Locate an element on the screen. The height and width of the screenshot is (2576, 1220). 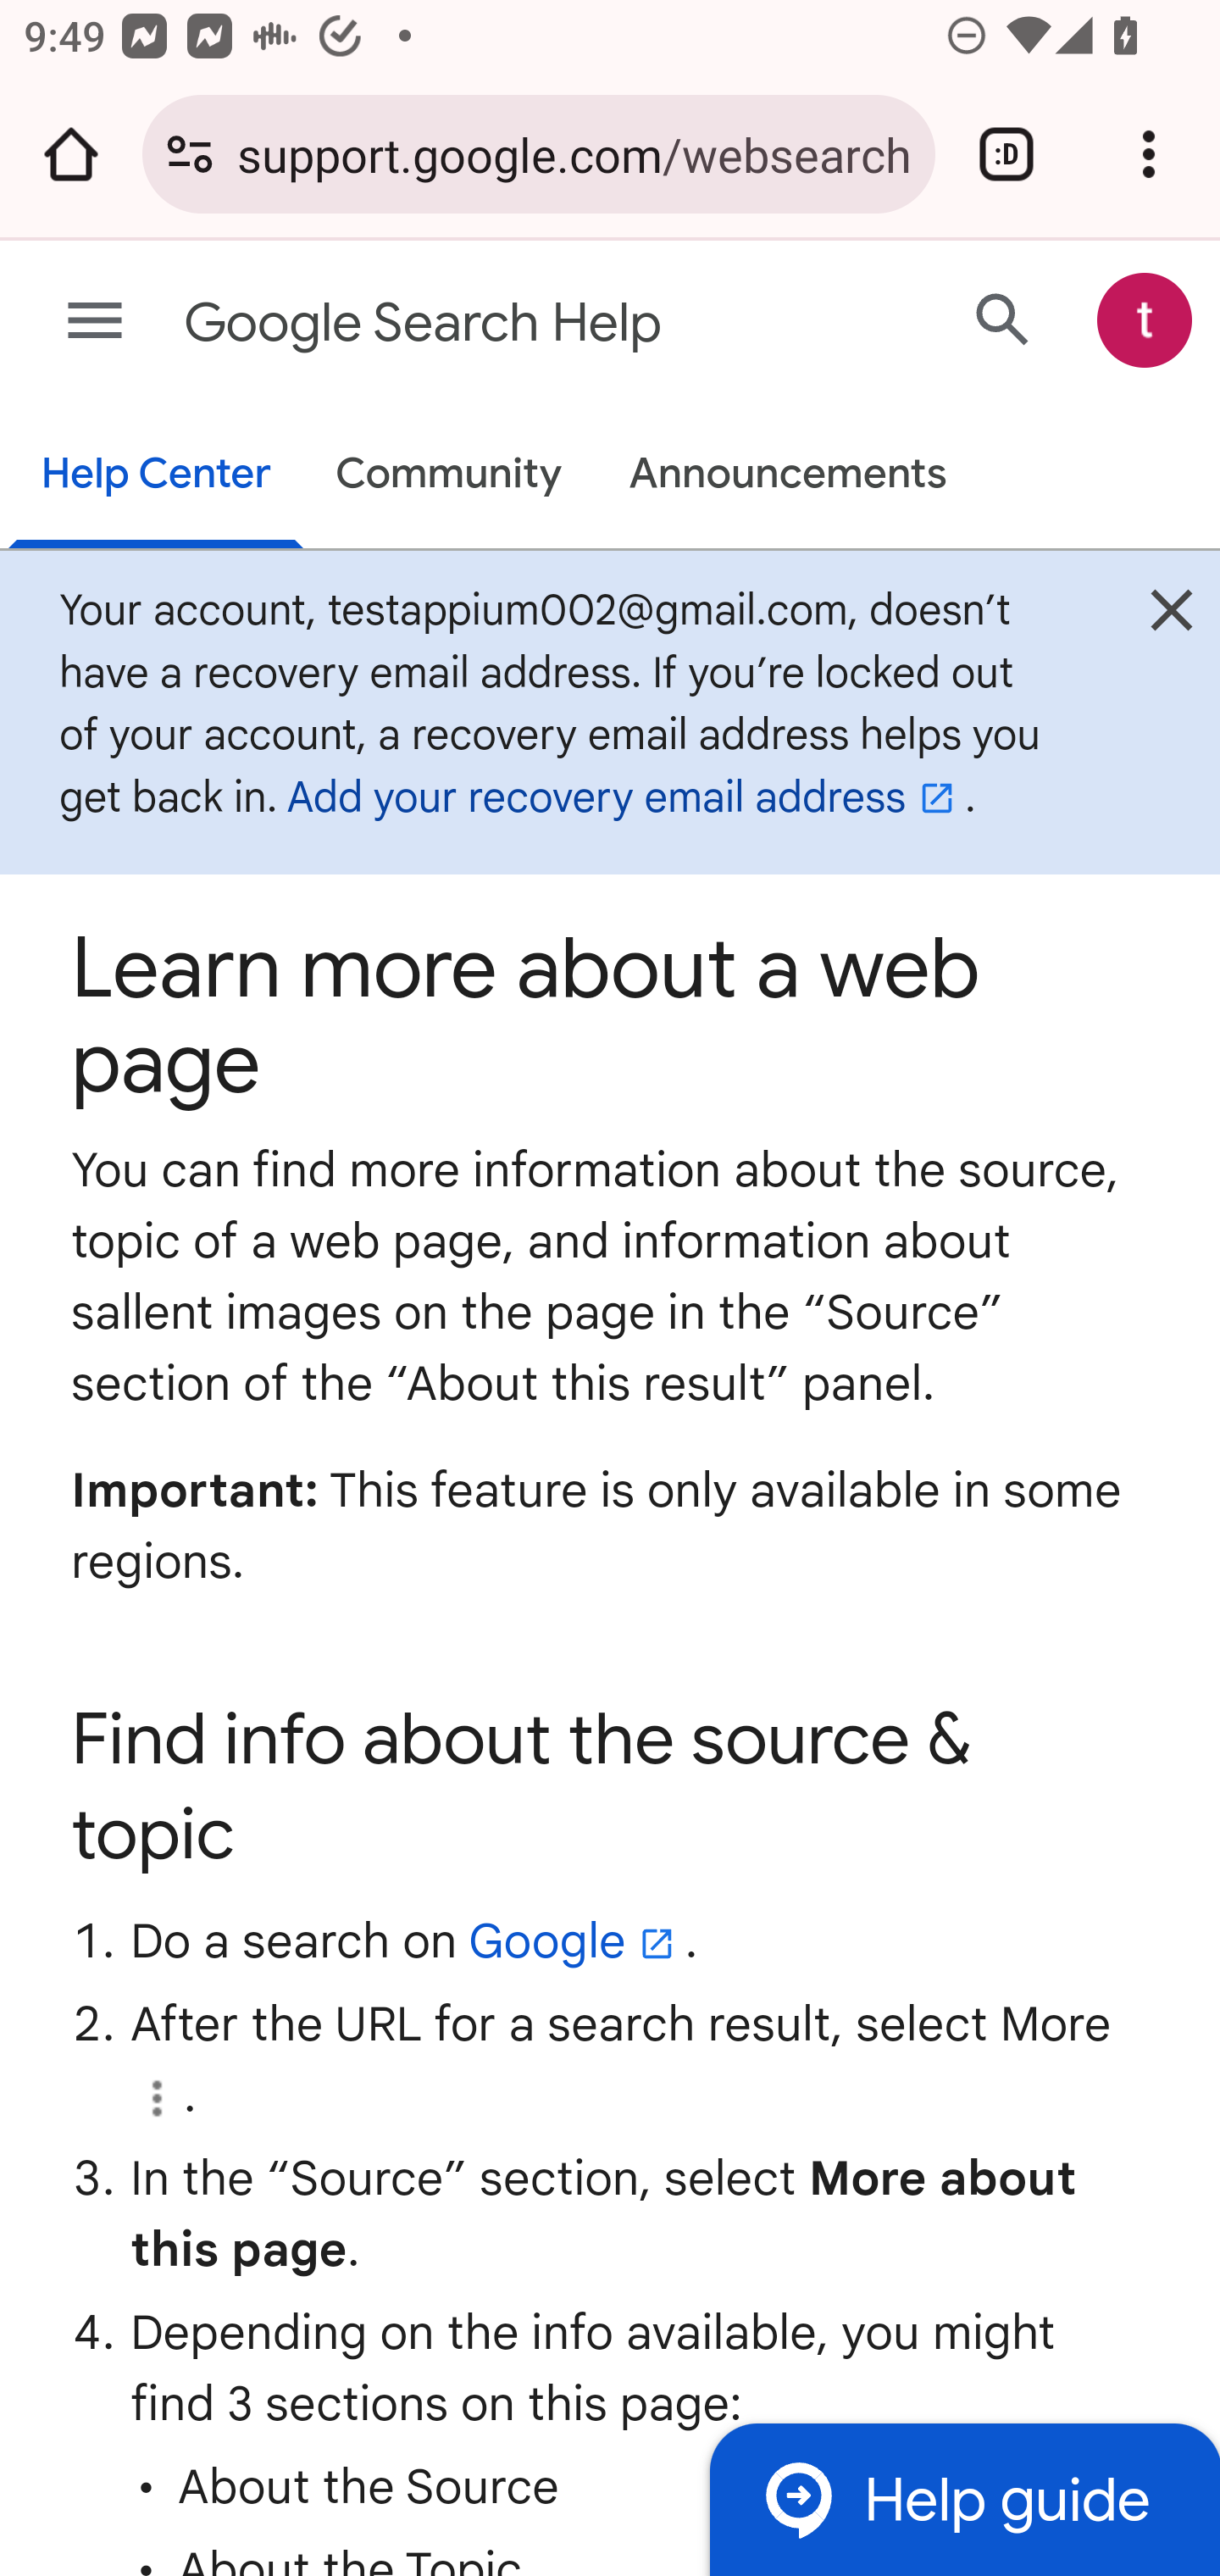
Community is located at coordinates (449, 476).